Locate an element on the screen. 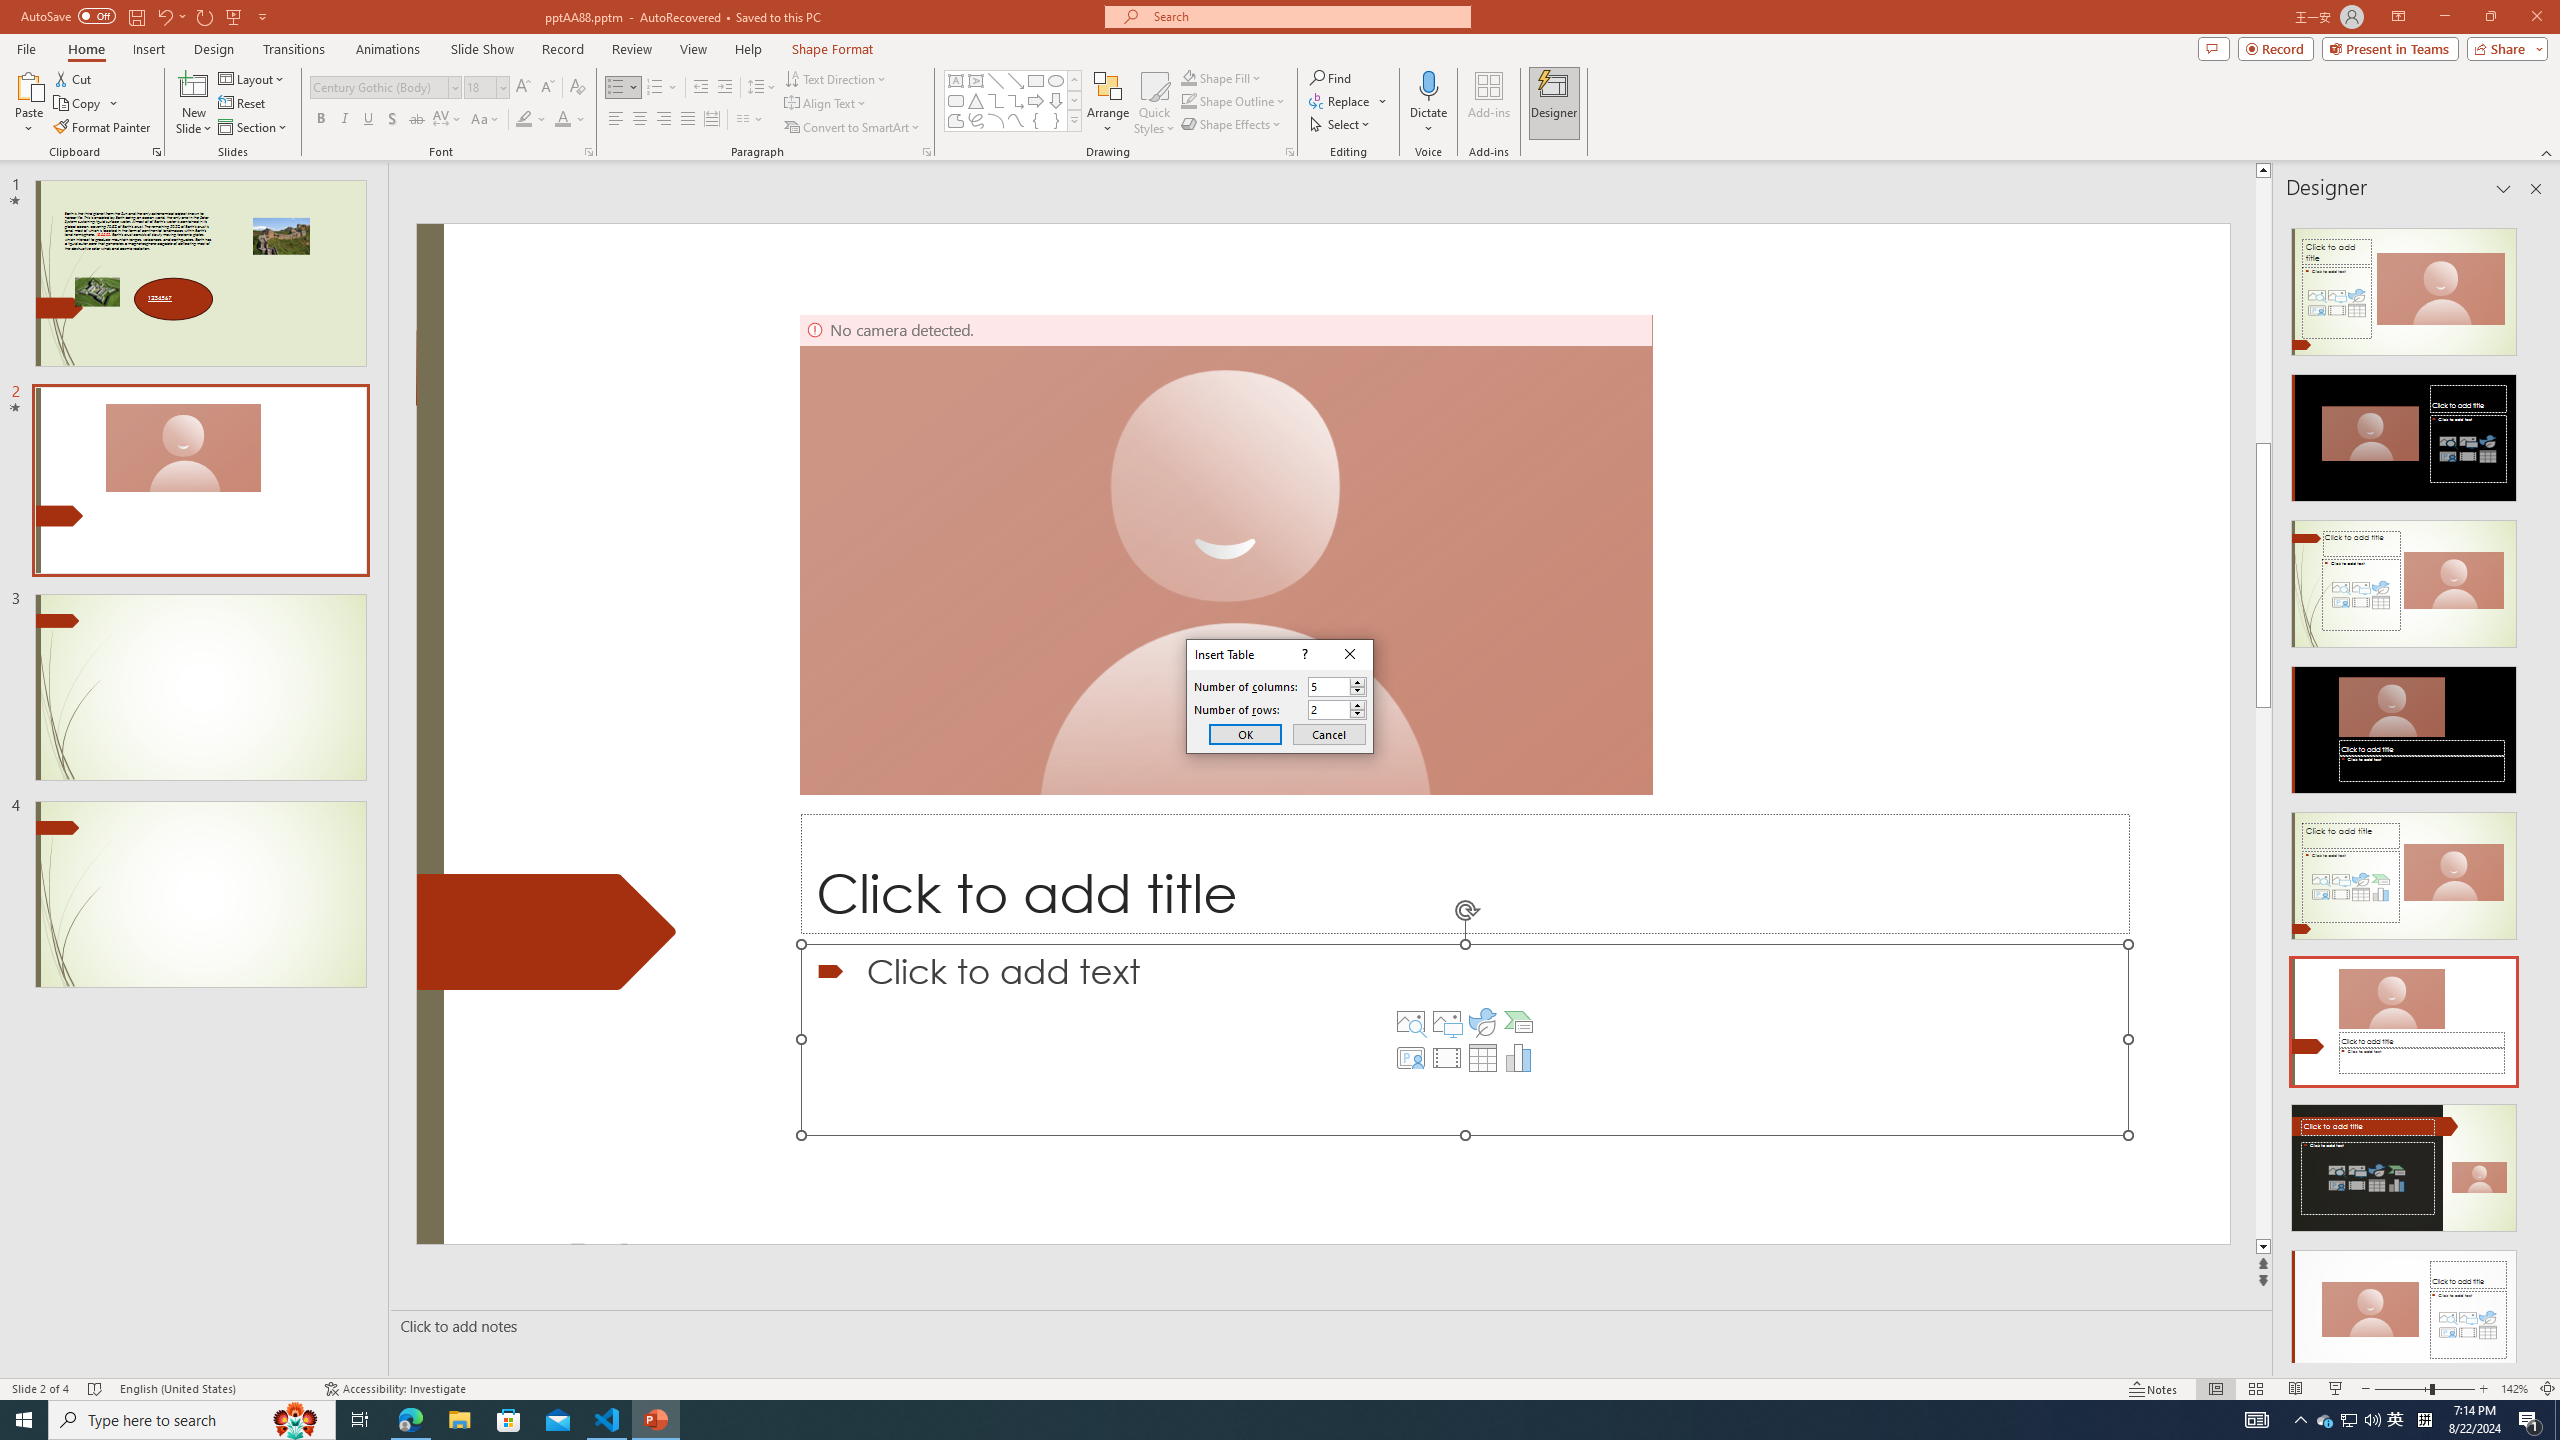  OK is located at coordinates (1245, 734).